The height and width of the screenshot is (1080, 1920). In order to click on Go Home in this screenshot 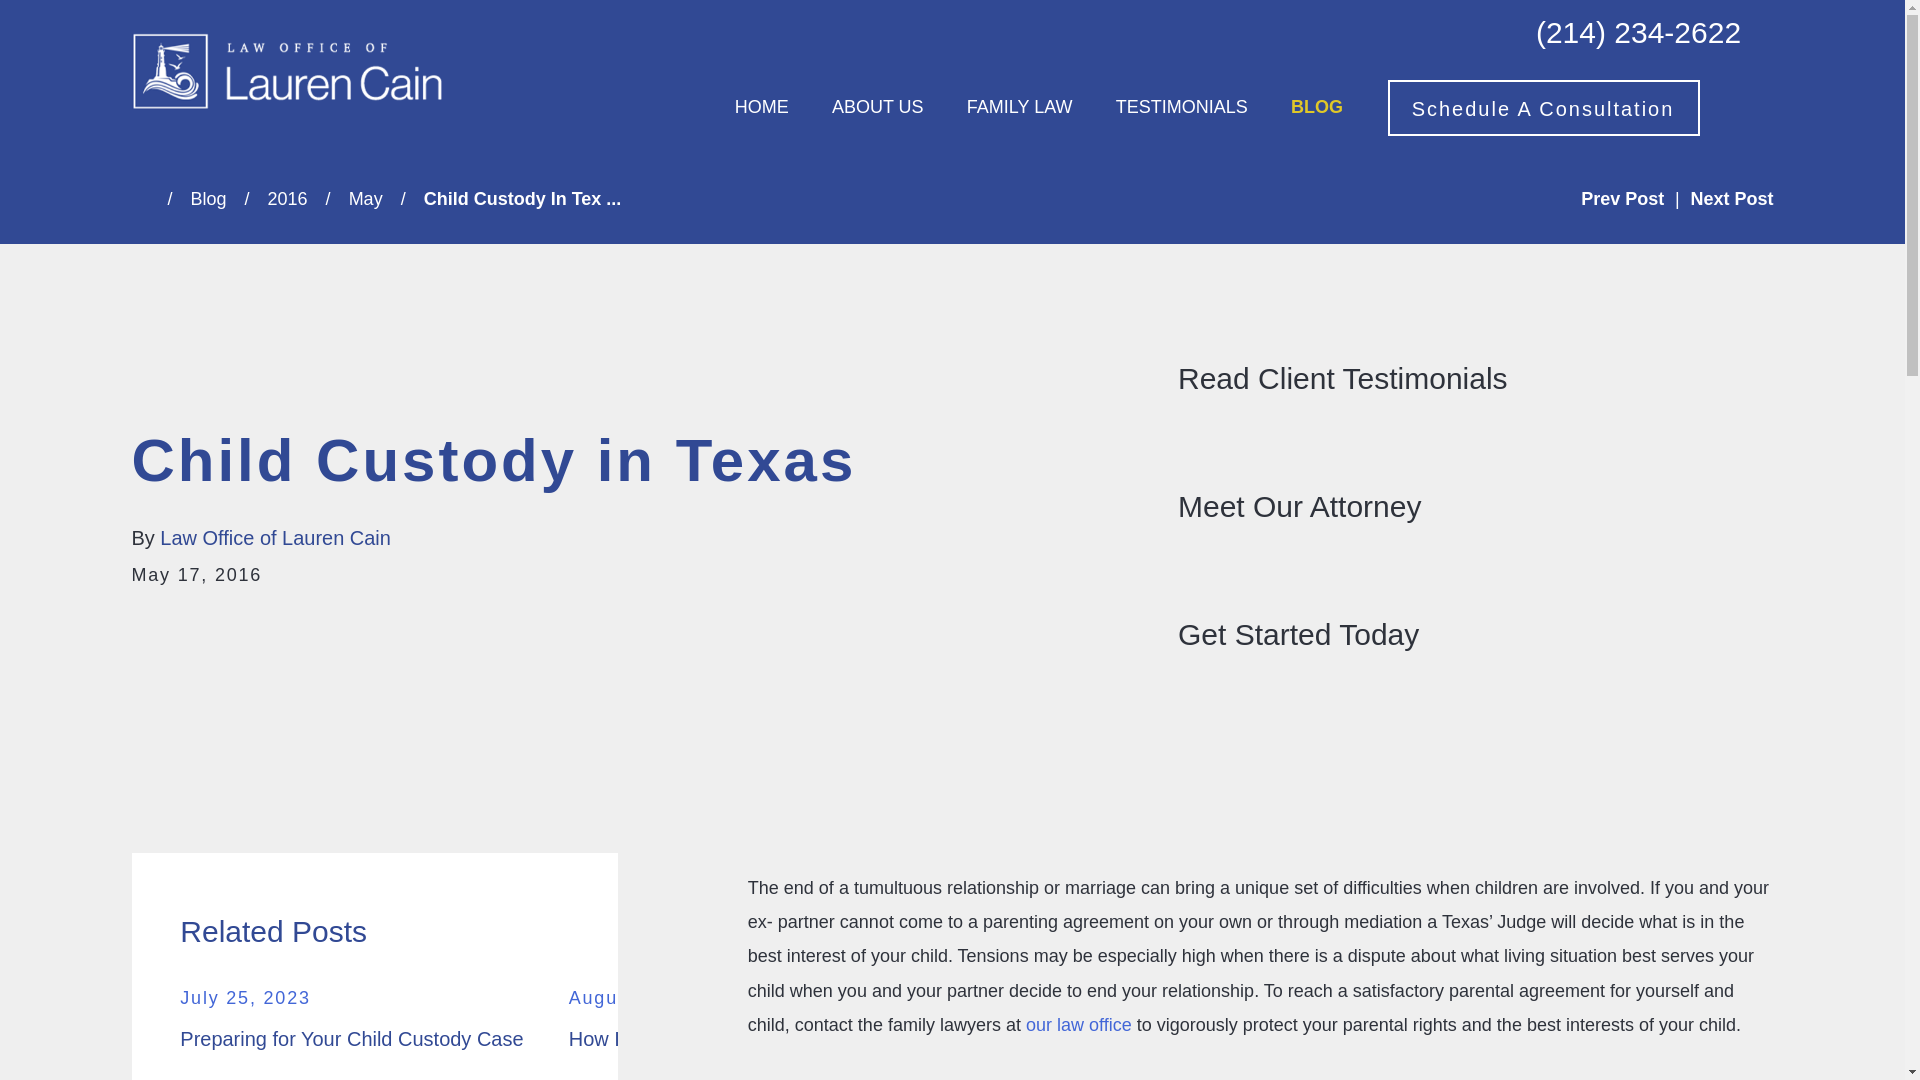, I will do `click(150, 199)`.